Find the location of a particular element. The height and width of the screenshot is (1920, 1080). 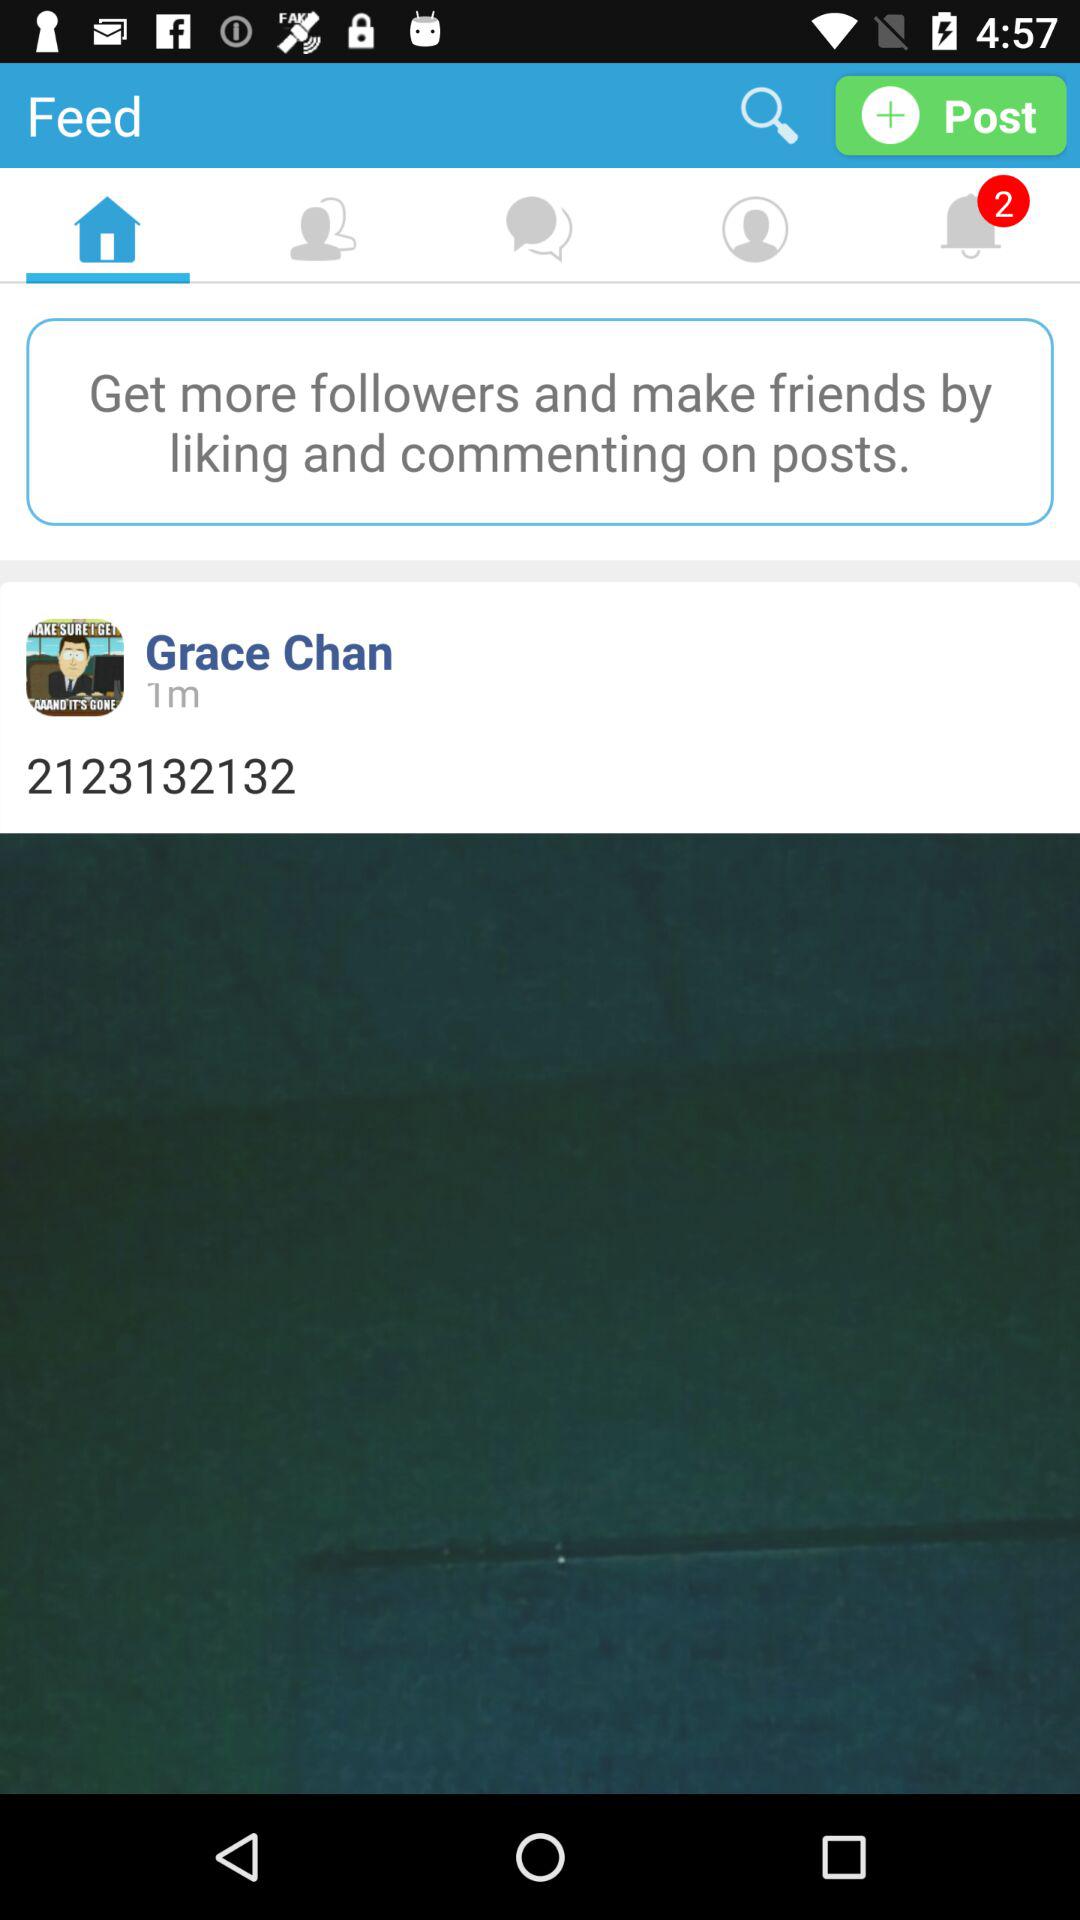

choose the grace chan item is located at coordinates (268, 650).